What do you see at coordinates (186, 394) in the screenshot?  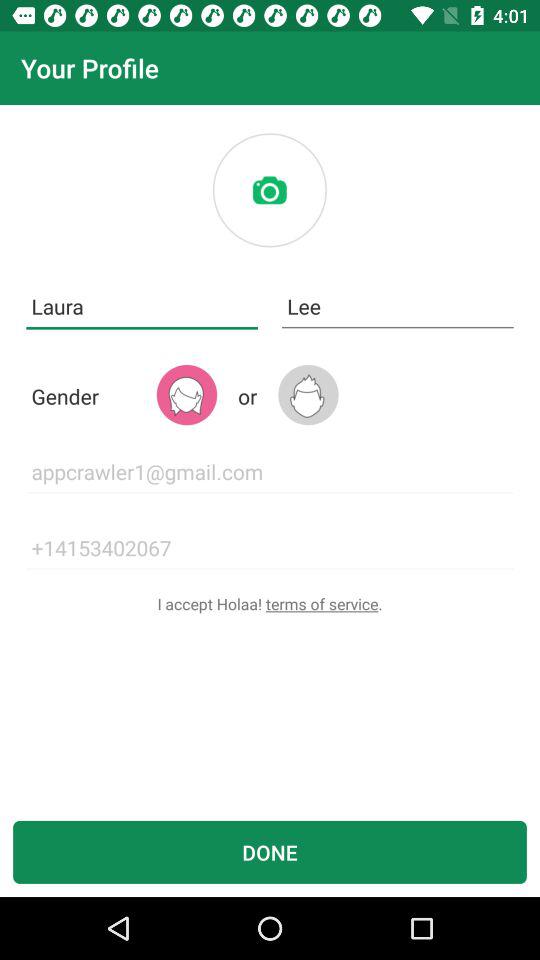 I see `select the item next to the gender item` at bounding box center [186, 394].